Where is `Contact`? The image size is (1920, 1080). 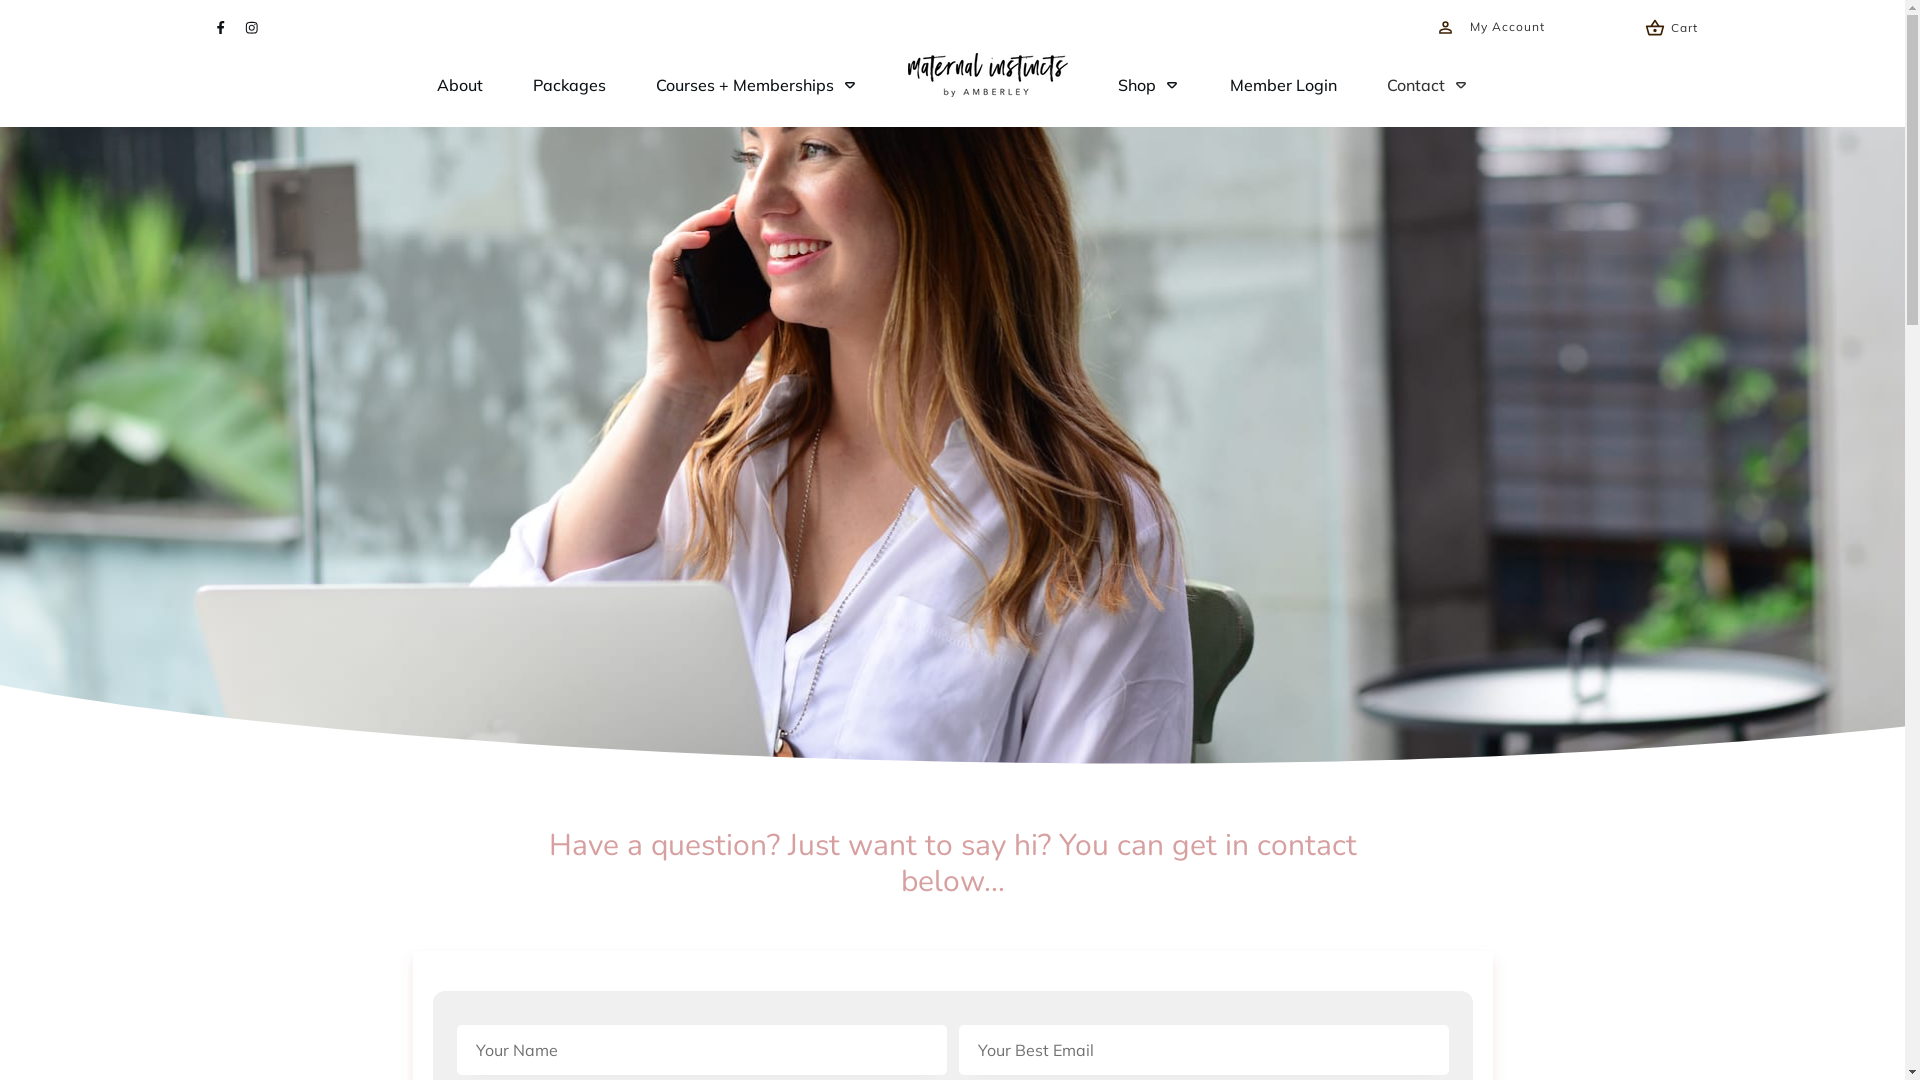
Contact is located at coordinates (1427, 85).